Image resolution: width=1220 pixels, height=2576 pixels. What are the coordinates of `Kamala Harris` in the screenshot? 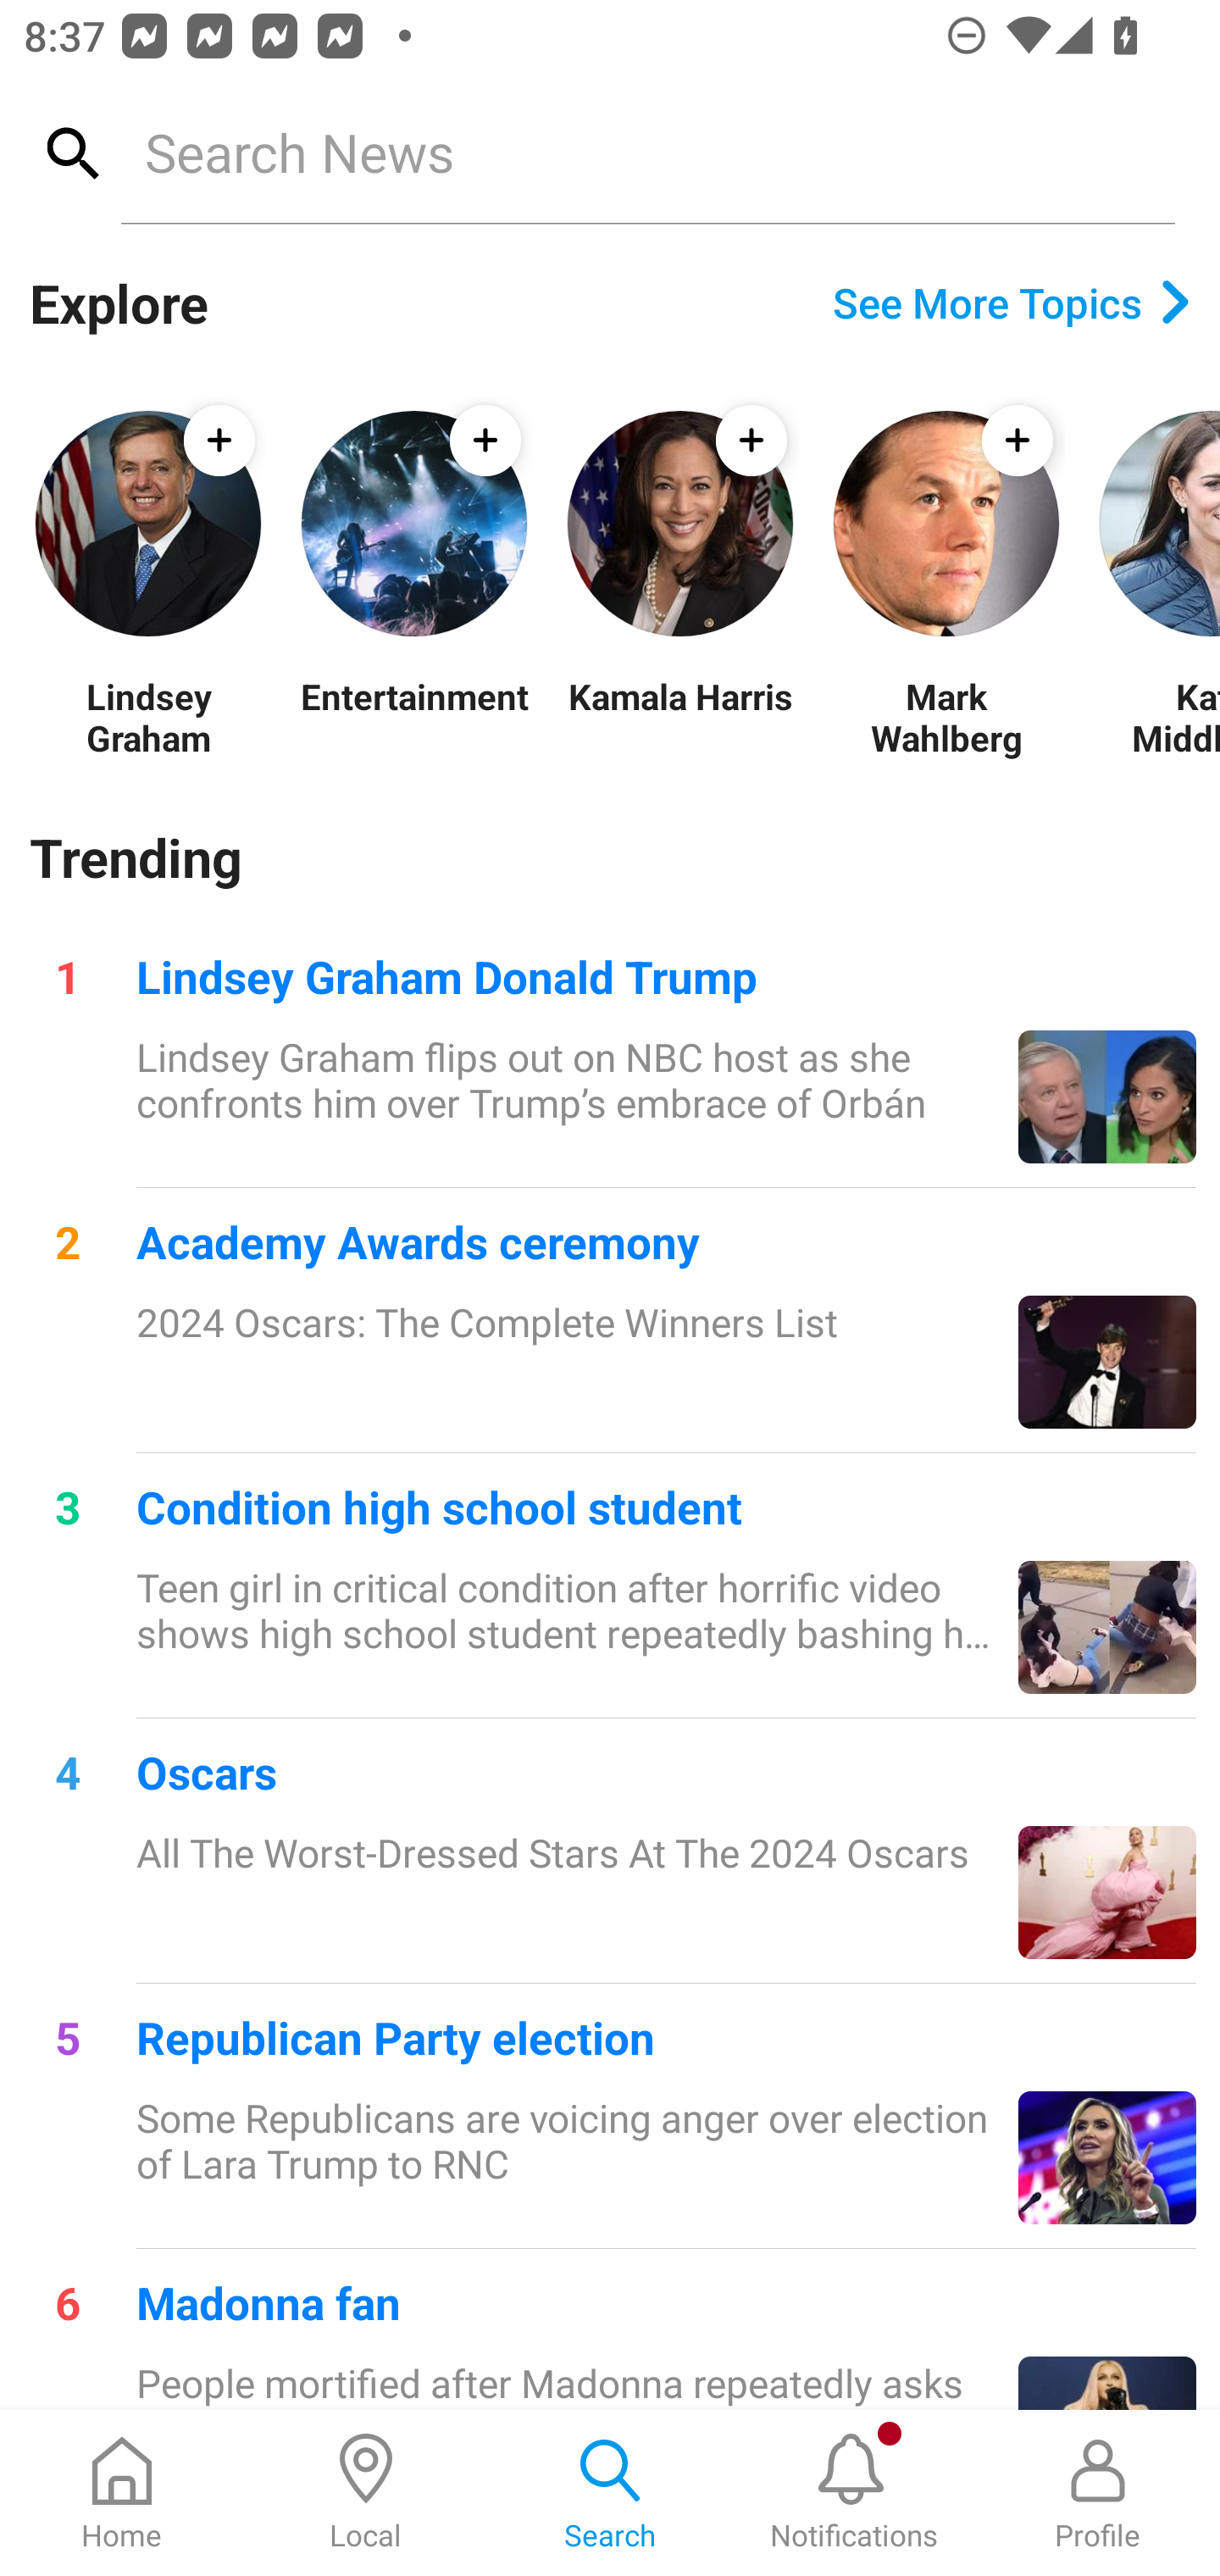 It's located at (679, 717).